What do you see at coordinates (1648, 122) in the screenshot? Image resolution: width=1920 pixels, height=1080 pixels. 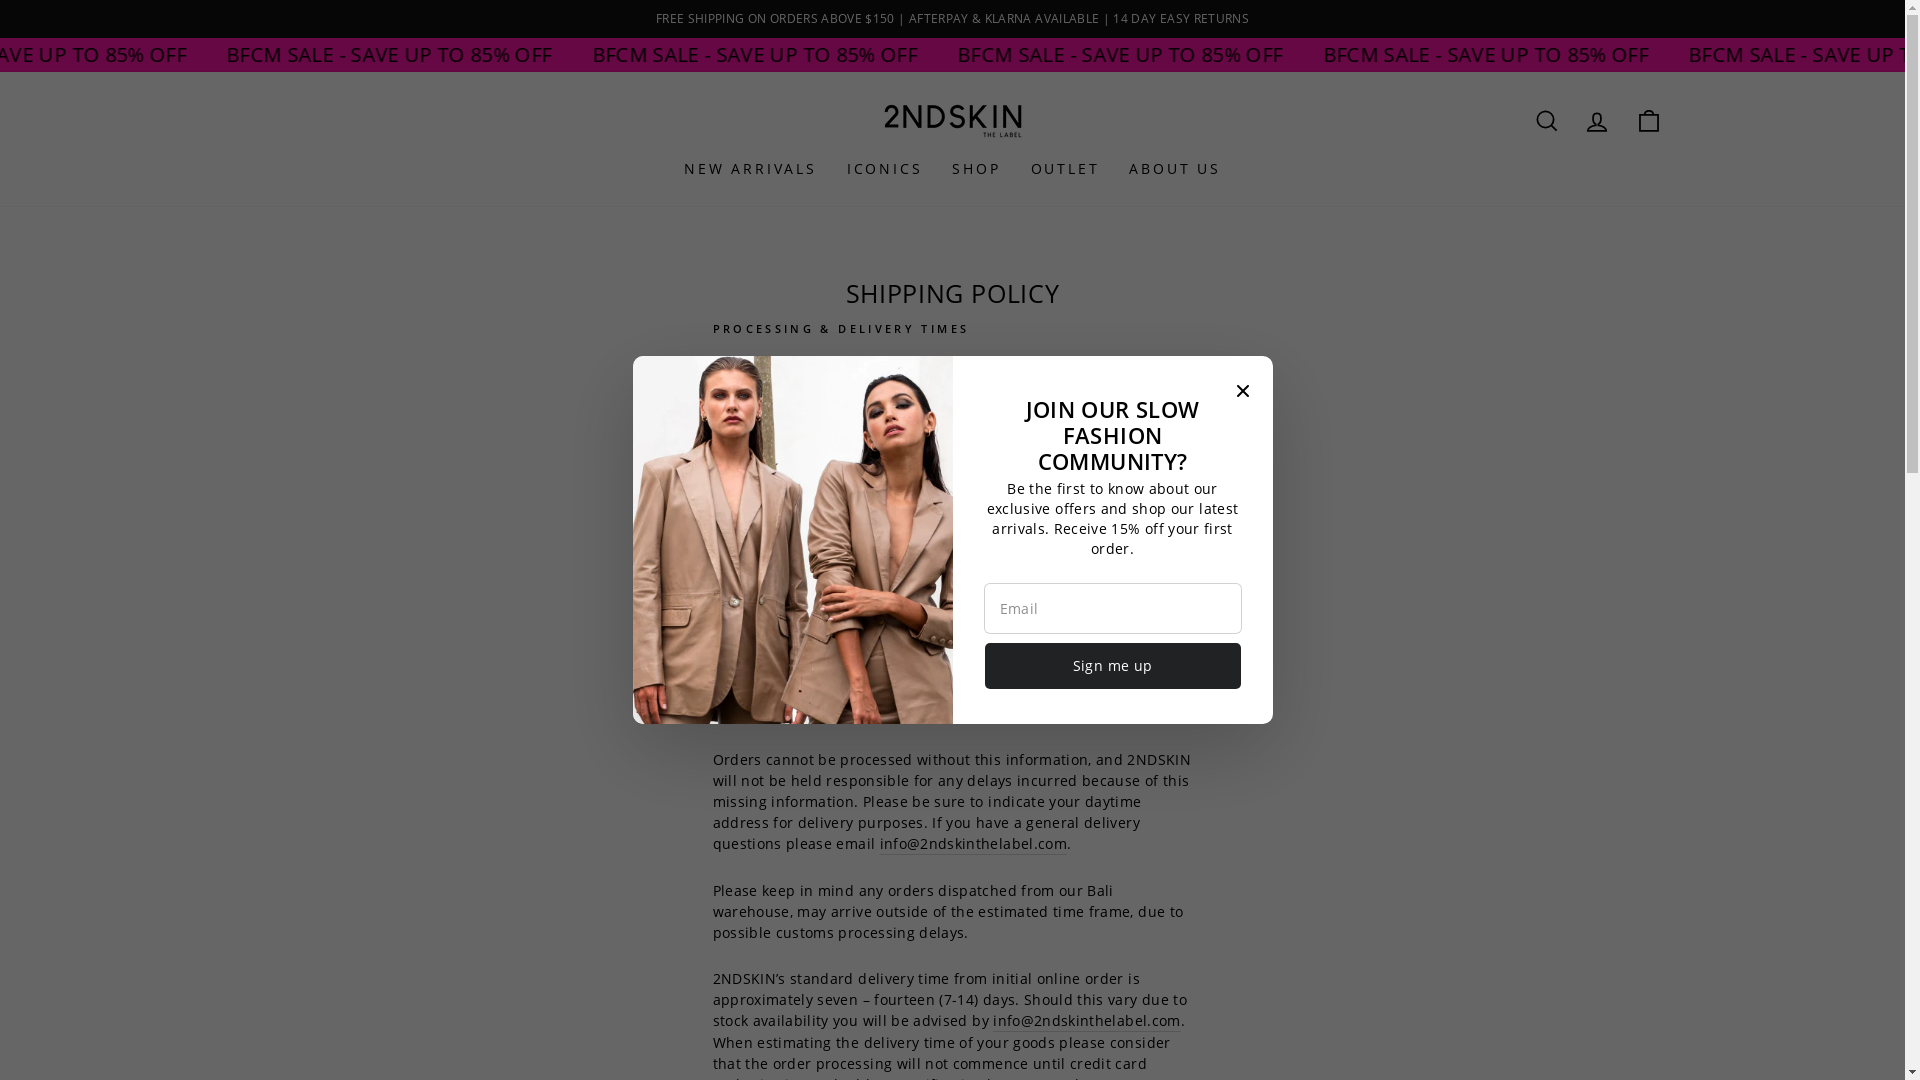 I see `CART` at bounding box center [1648, 122].